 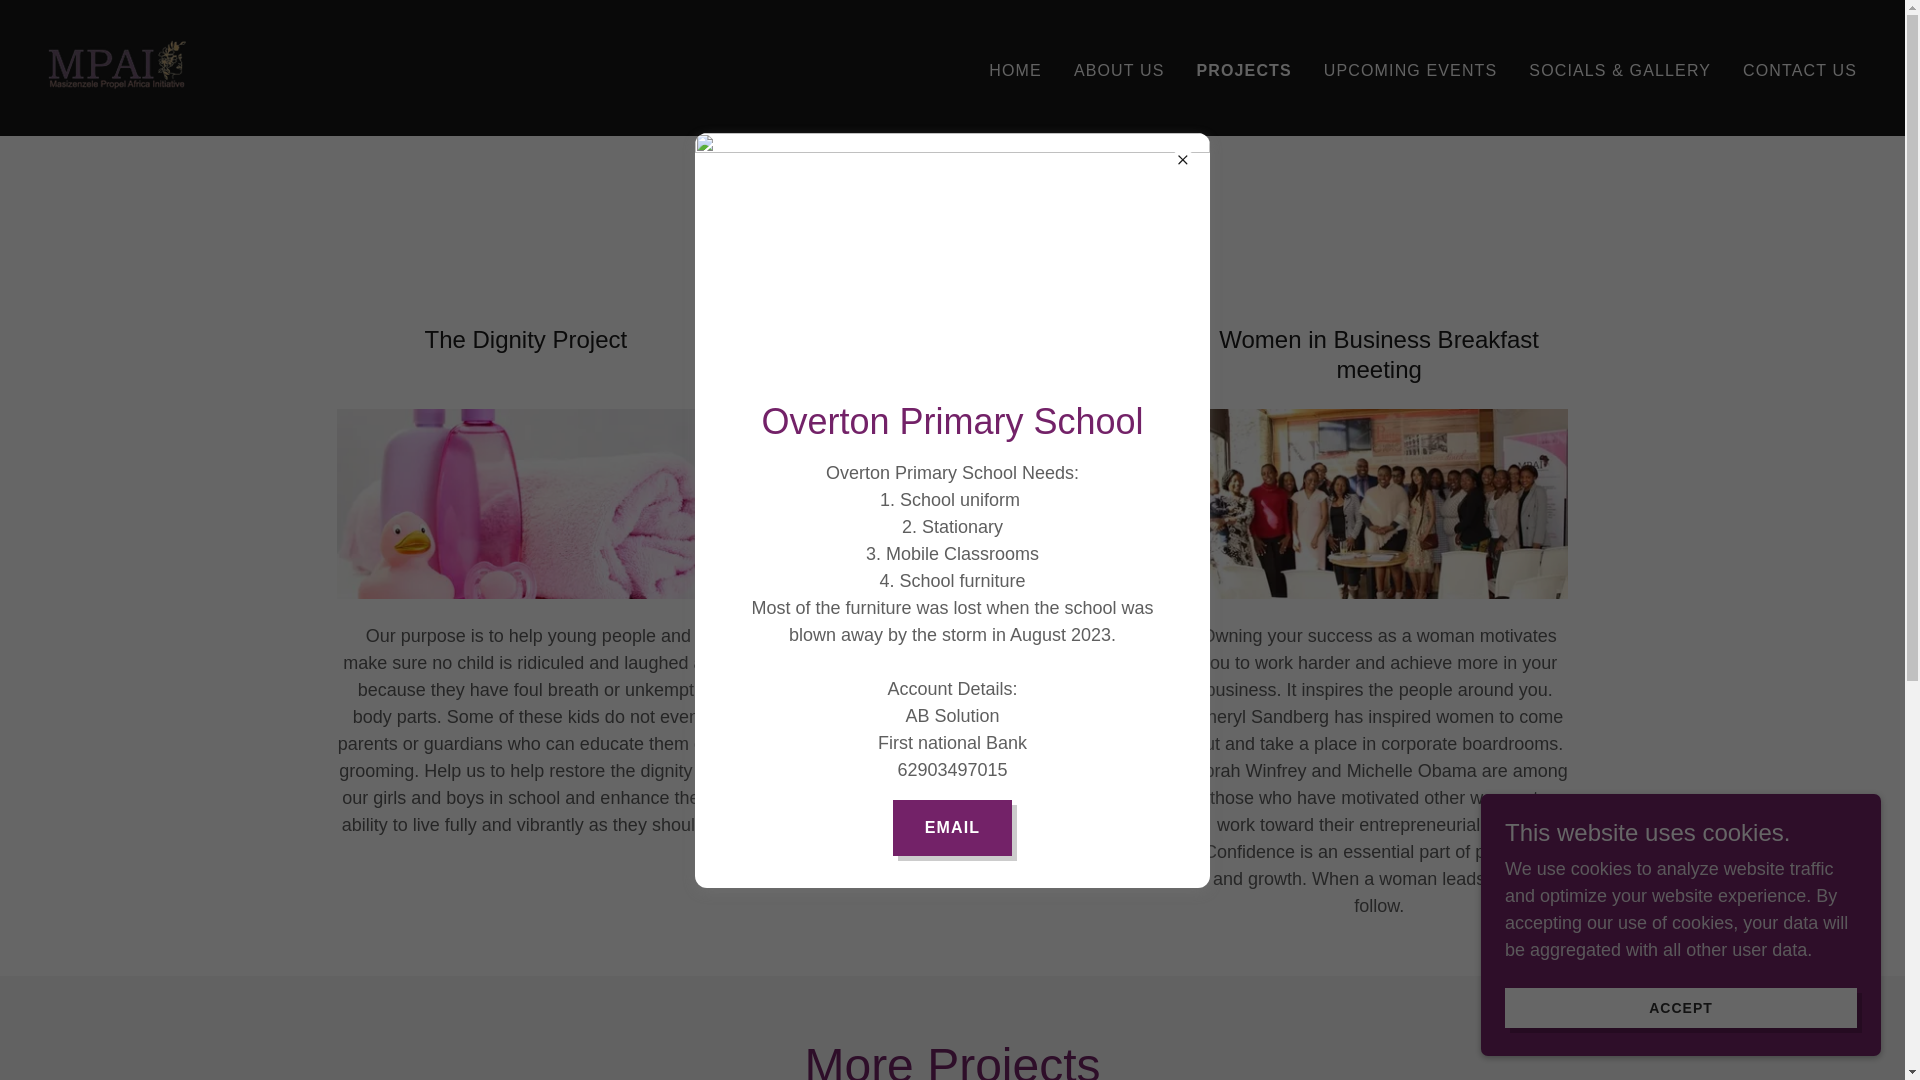 What do you see at coordinates (952, 828) in the screenshot?
I see `EMAIL` at bounding box center [952, 828].